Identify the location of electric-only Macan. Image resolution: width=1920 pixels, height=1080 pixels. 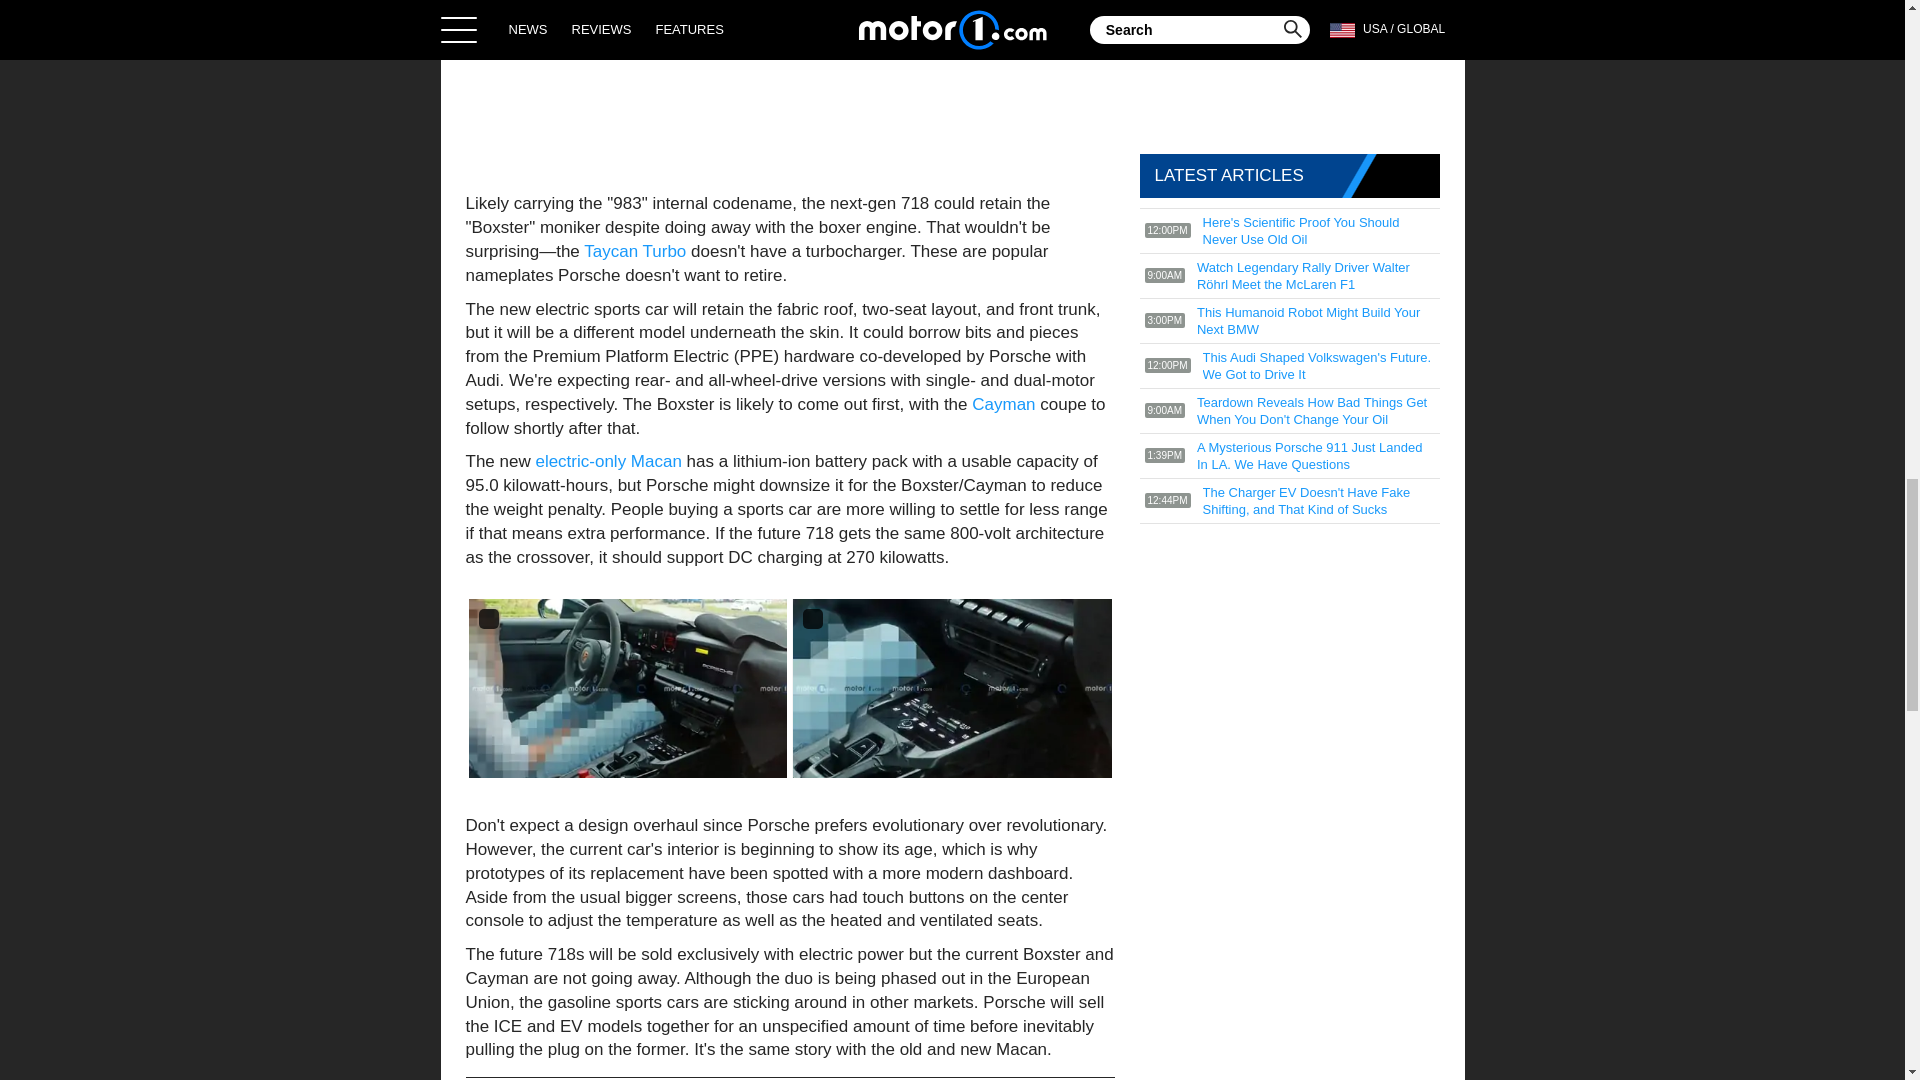
(608, 461).